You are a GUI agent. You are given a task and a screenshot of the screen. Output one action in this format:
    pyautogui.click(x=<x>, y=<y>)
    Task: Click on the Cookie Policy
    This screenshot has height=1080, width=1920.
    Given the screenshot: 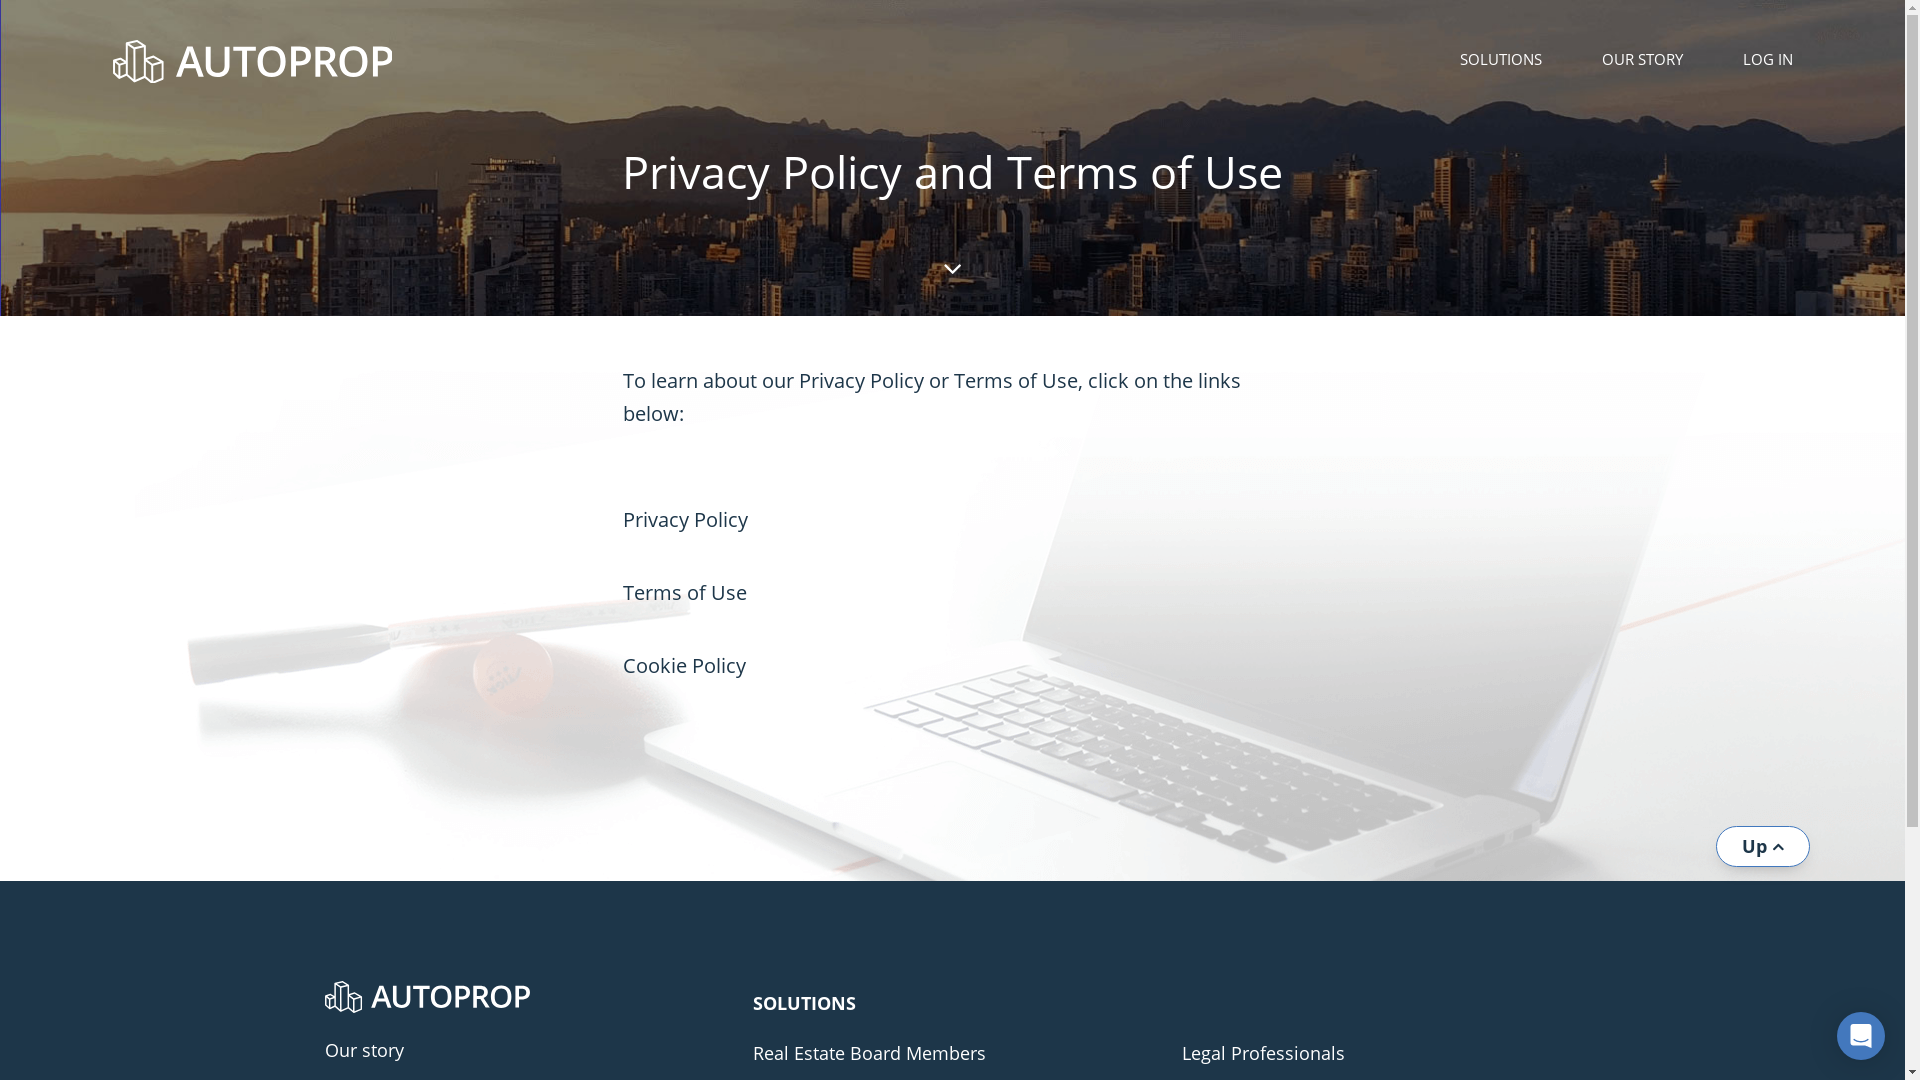 What is the action you would take?
    pyautogui.click(x=684, y=666)
    